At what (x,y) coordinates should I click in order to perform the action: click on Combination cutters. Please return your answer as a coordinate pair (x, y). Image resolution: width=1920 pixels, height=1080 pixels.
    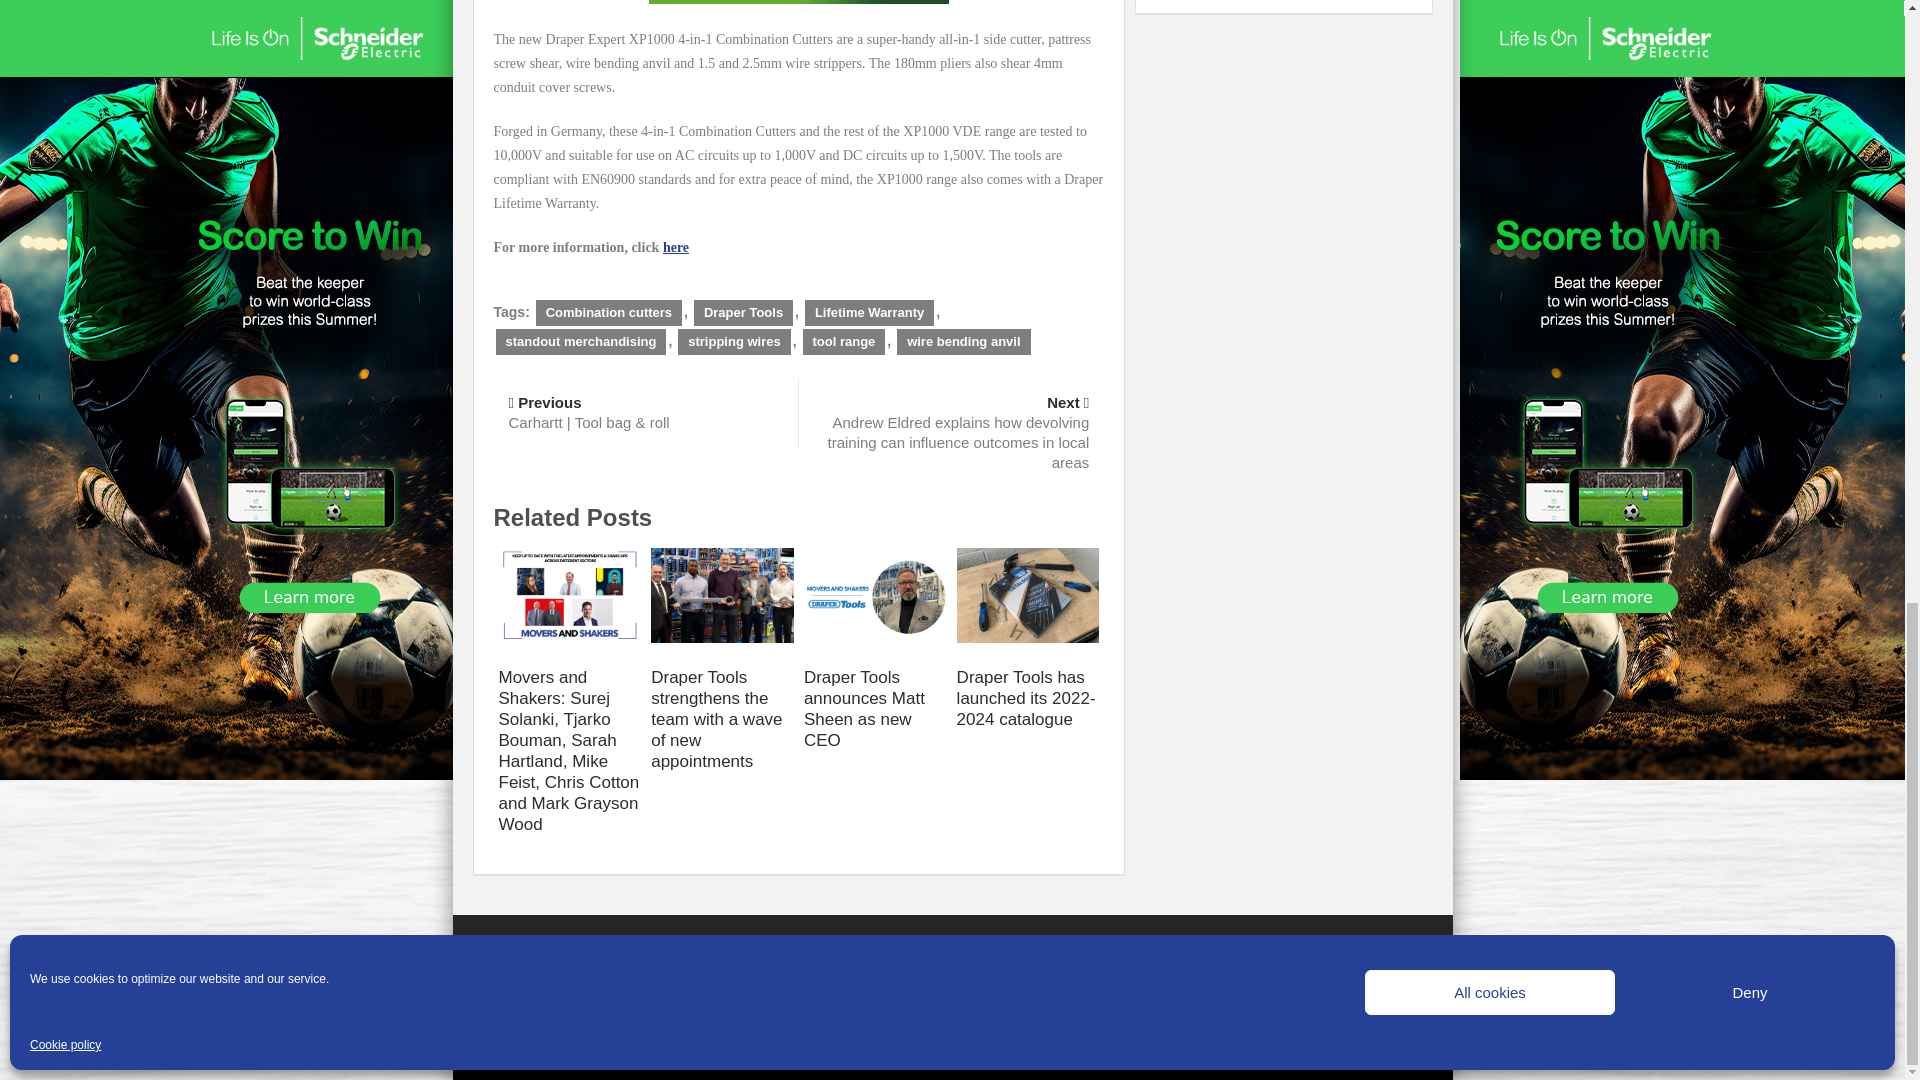
    Looking at the image, I should click on (608, 313).